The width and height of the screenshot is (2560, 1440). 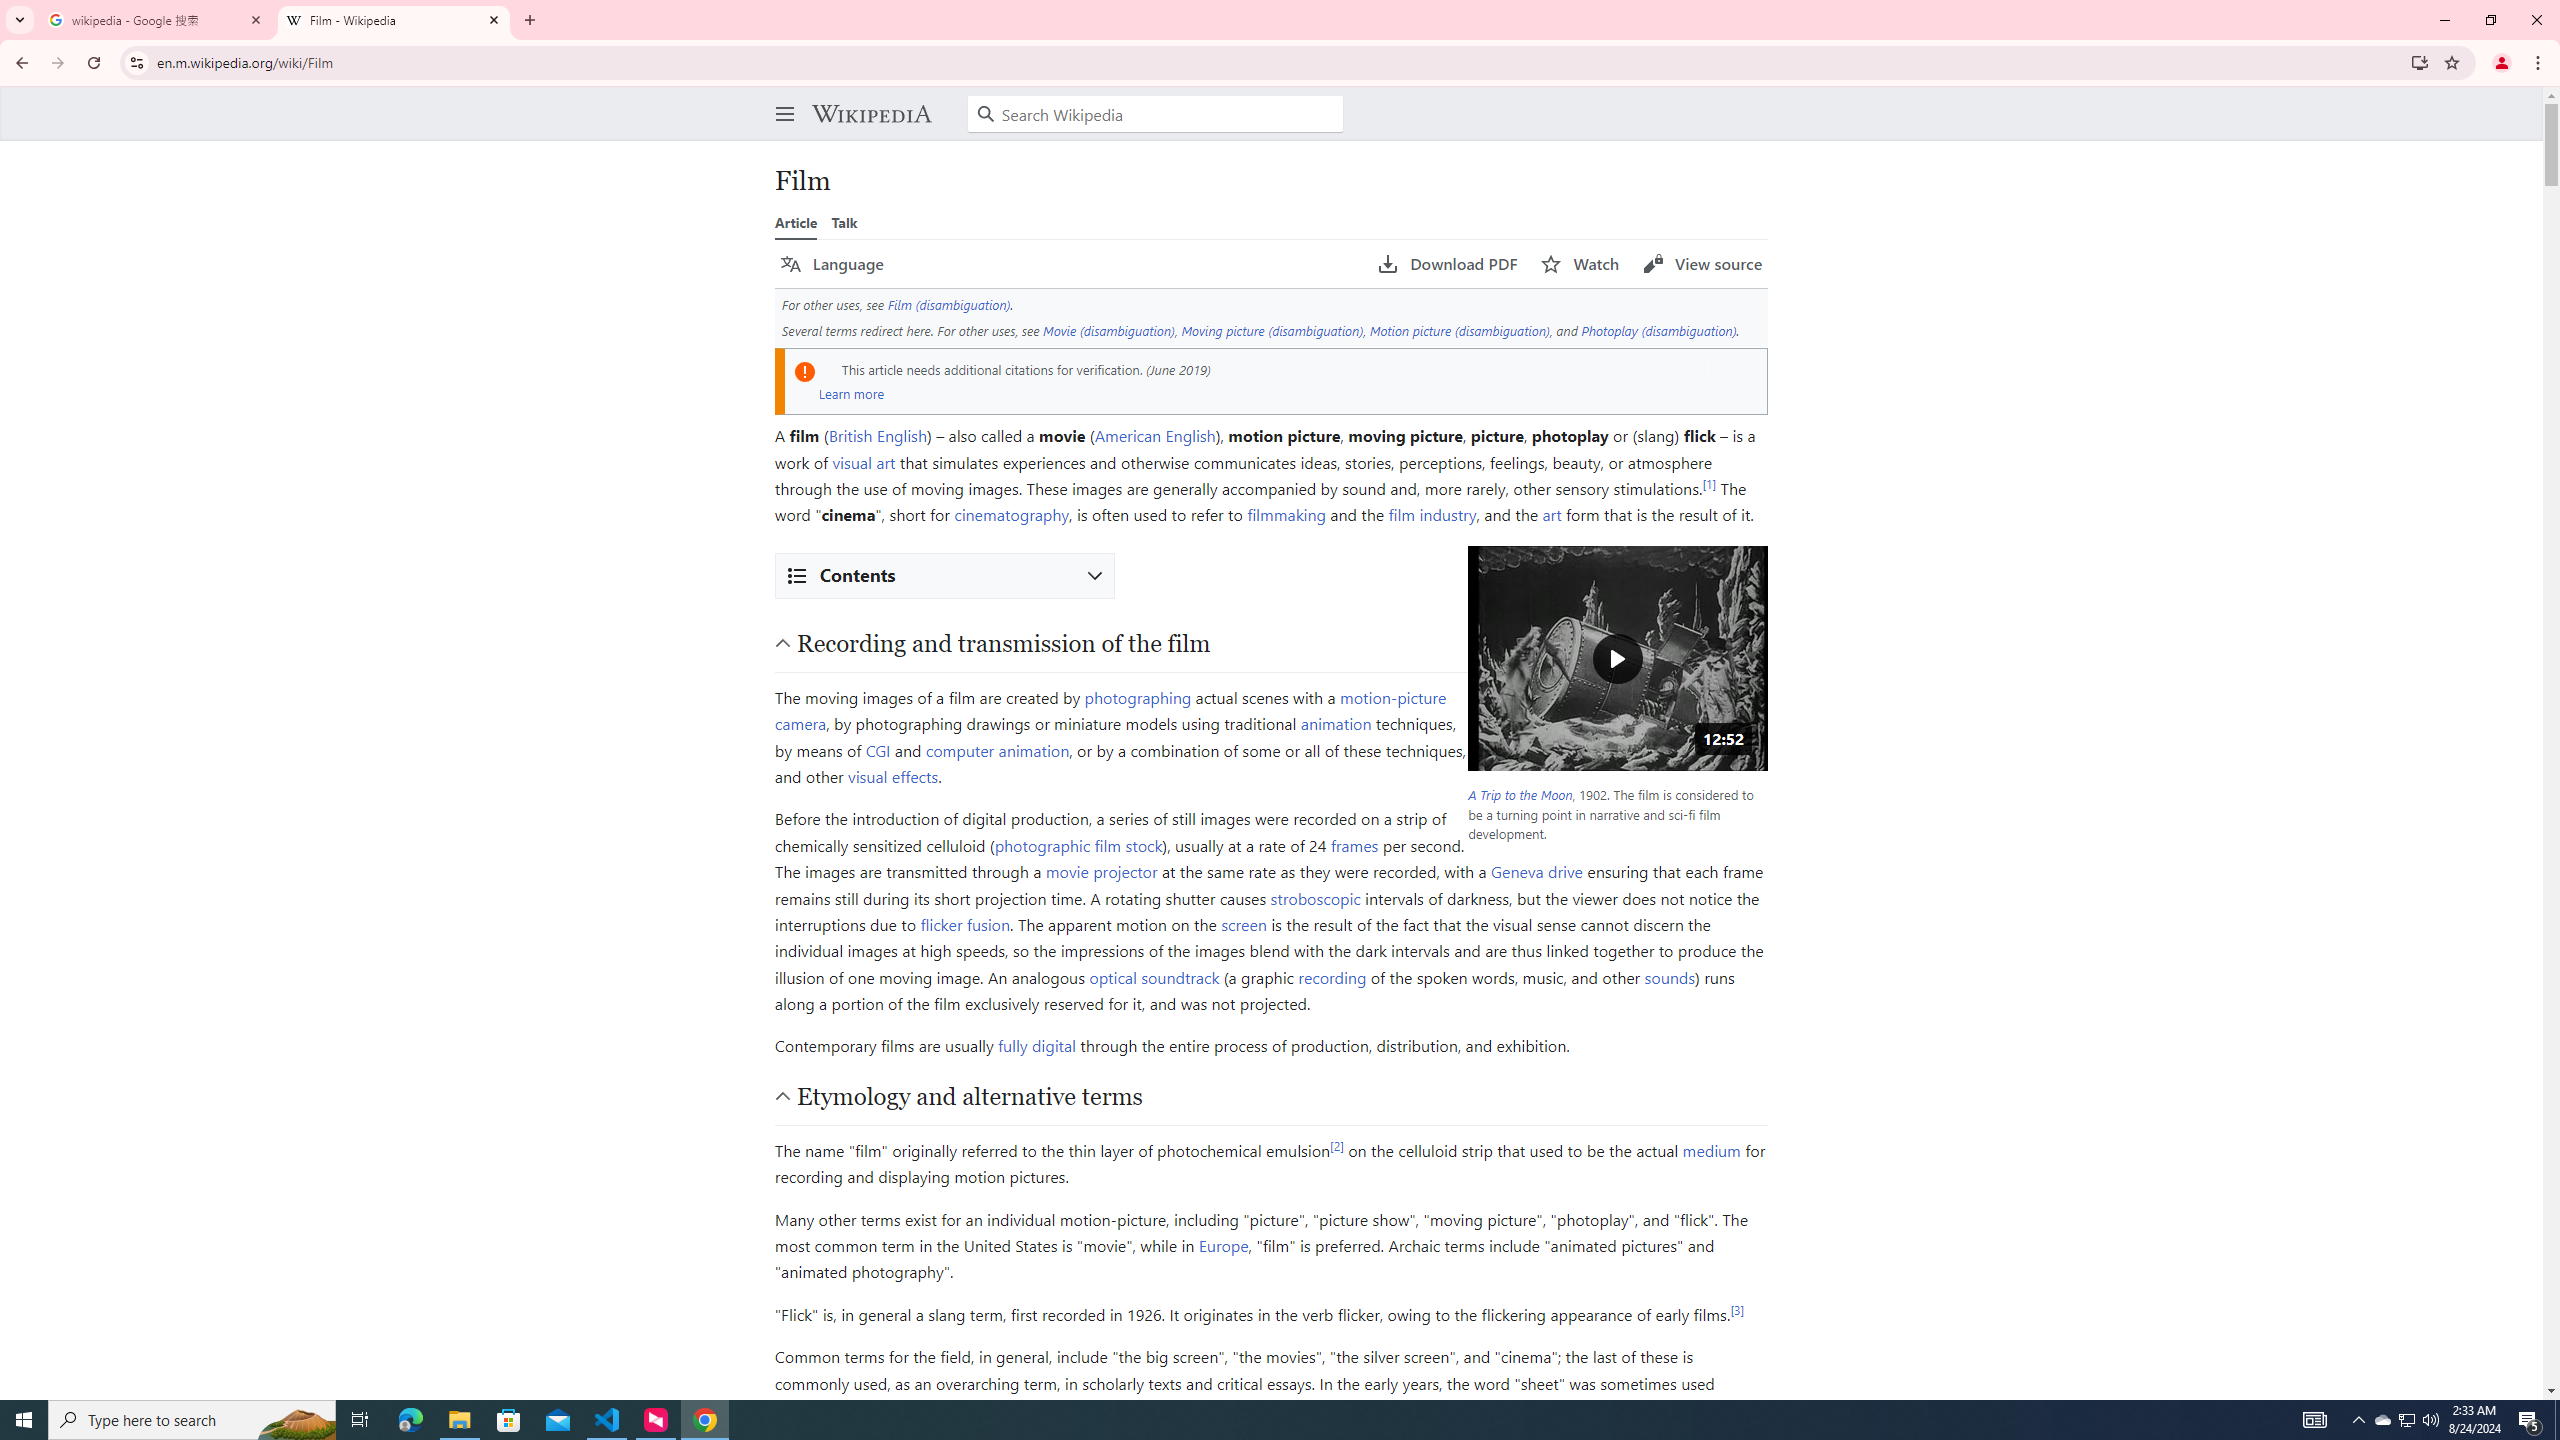 I want to click on cinematography, so click(x=1012, y=514).